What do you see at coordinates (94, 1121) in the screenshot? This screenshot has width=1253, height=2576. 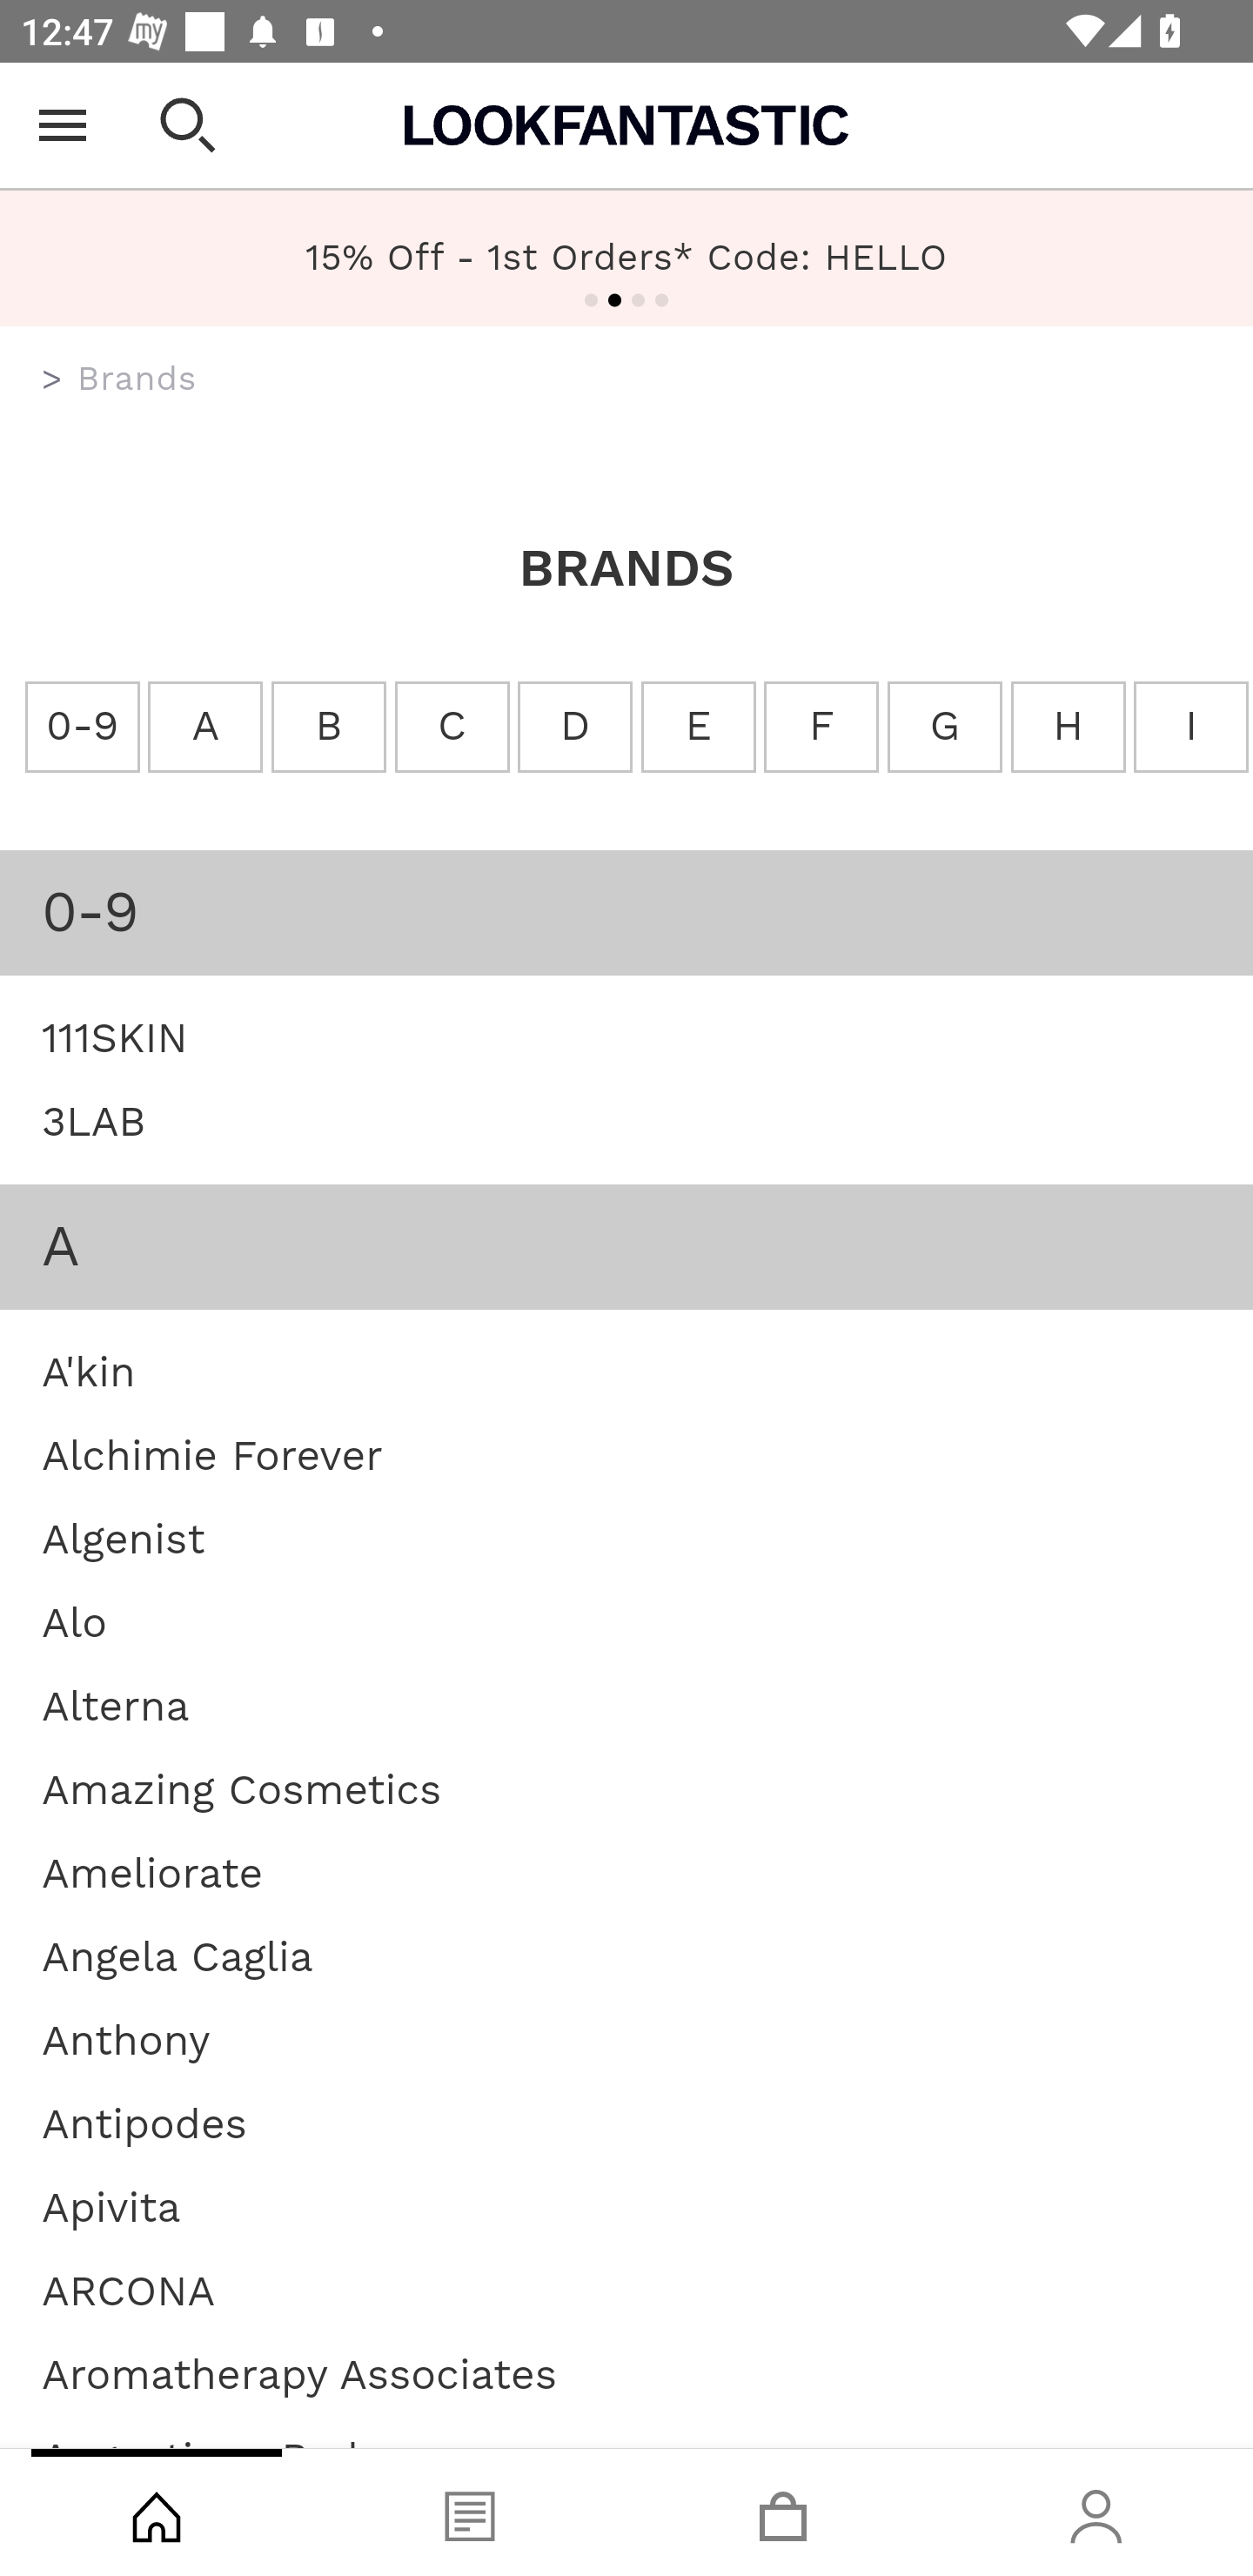 I see `3LAB` at bounding box center [94, 1121].